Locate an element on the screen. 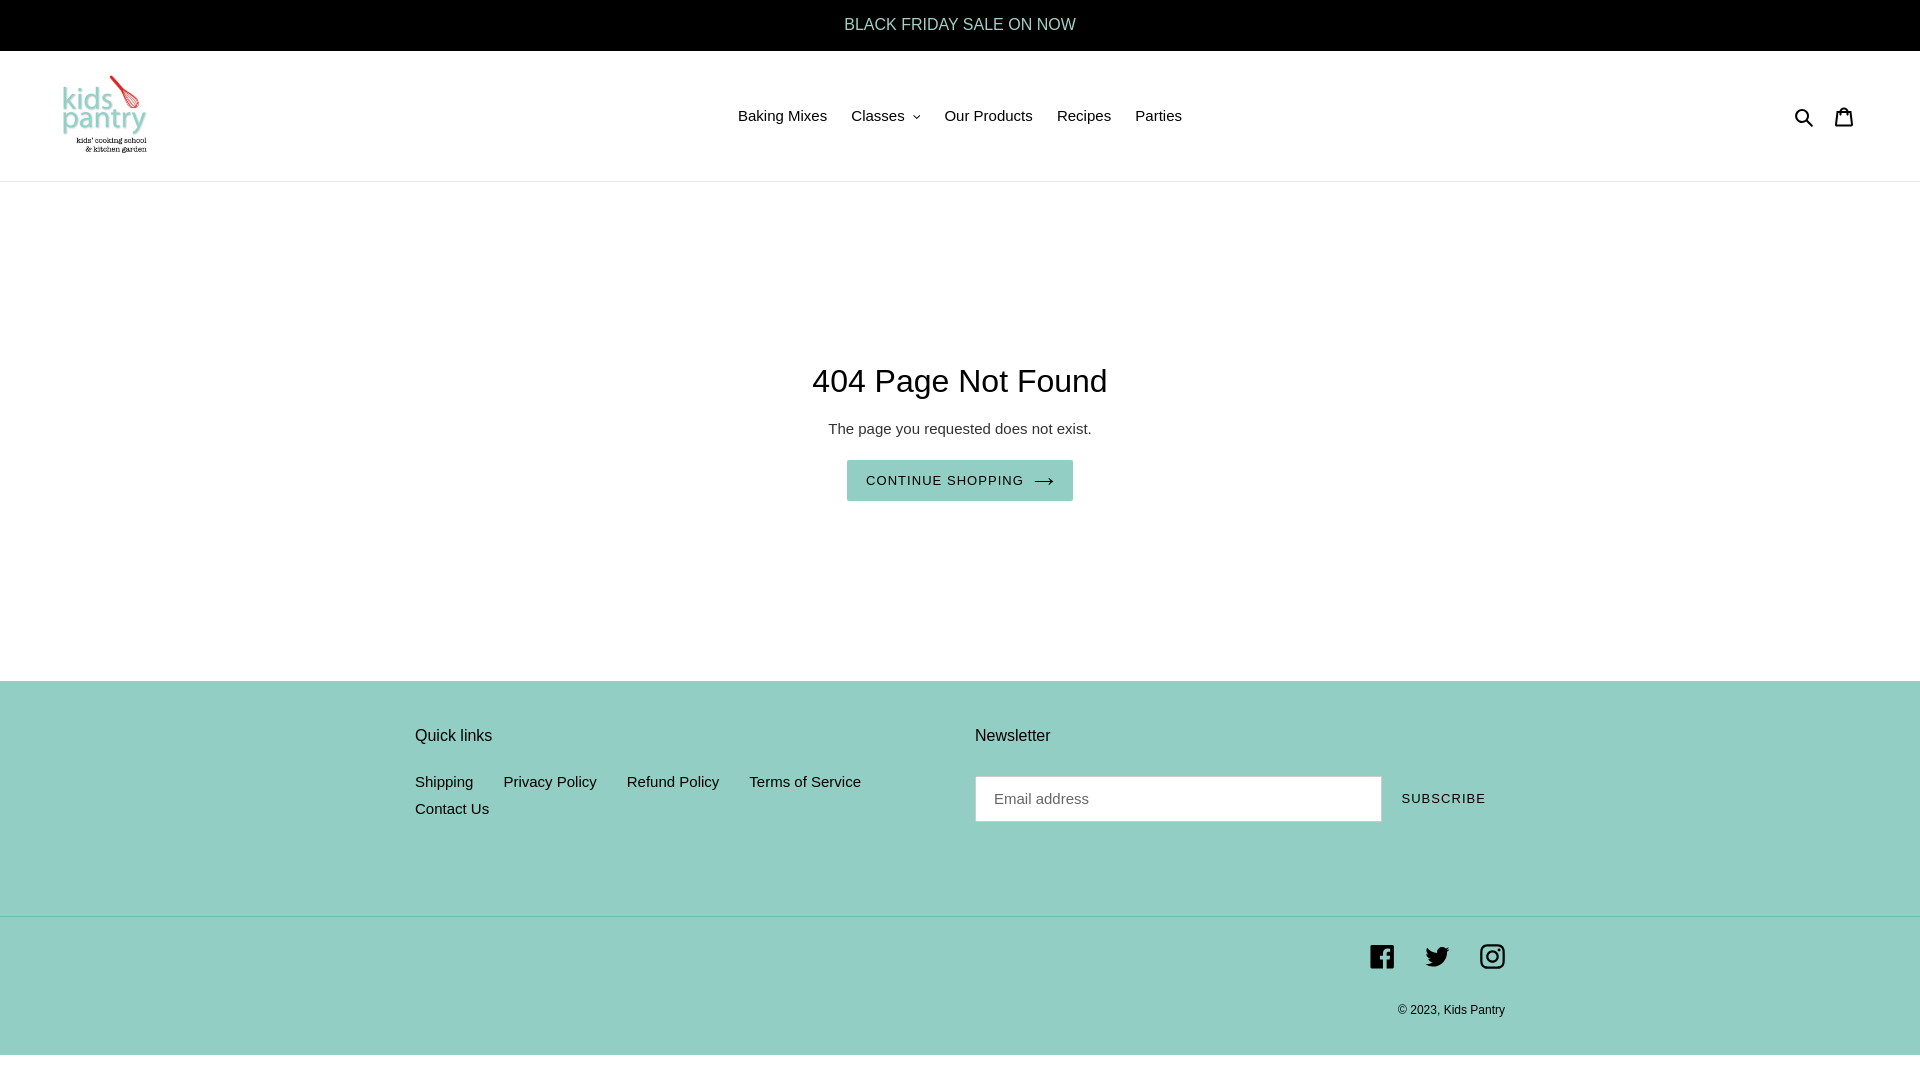 The height and width of the screenshot is (1080, 1920). Twitter is located at coordinates (1438, 956).